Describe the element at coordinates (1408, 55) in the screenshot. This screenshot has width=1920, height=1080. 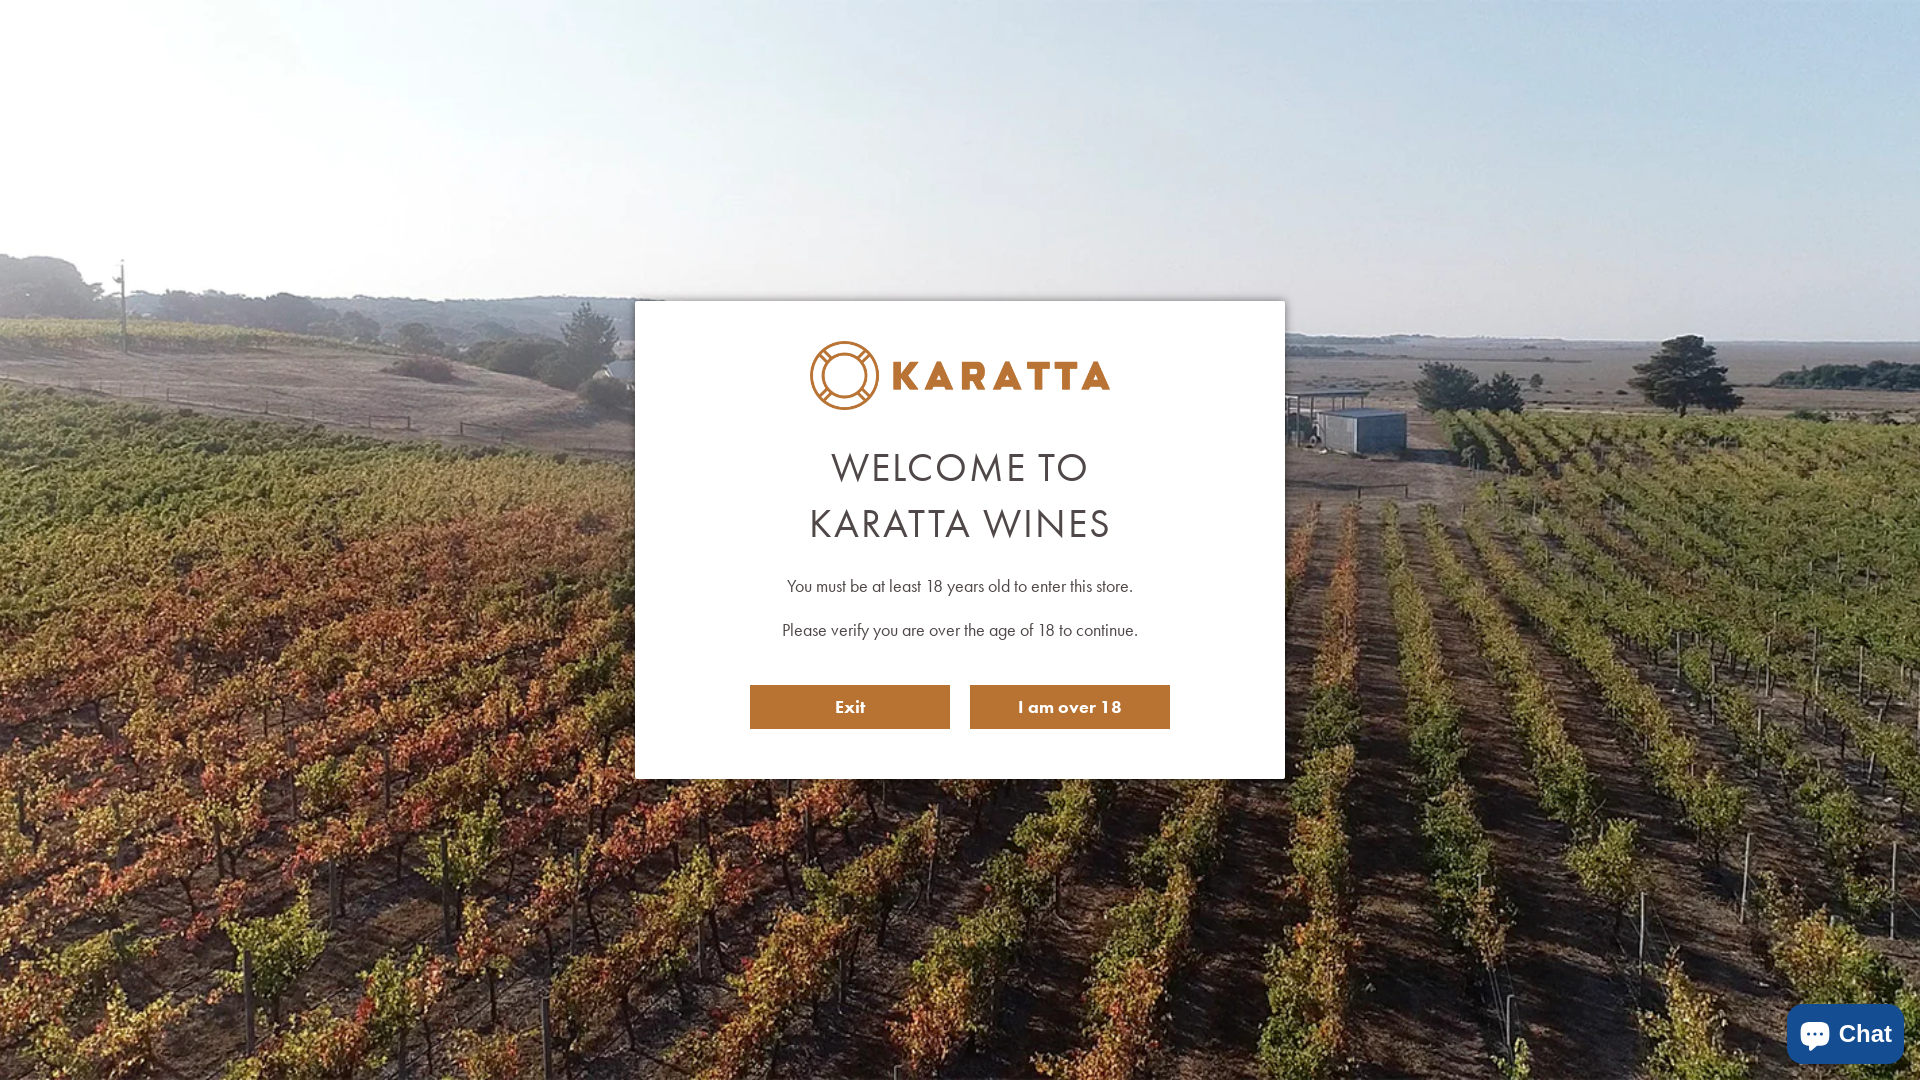
I see `ART GALLERY` at that location.